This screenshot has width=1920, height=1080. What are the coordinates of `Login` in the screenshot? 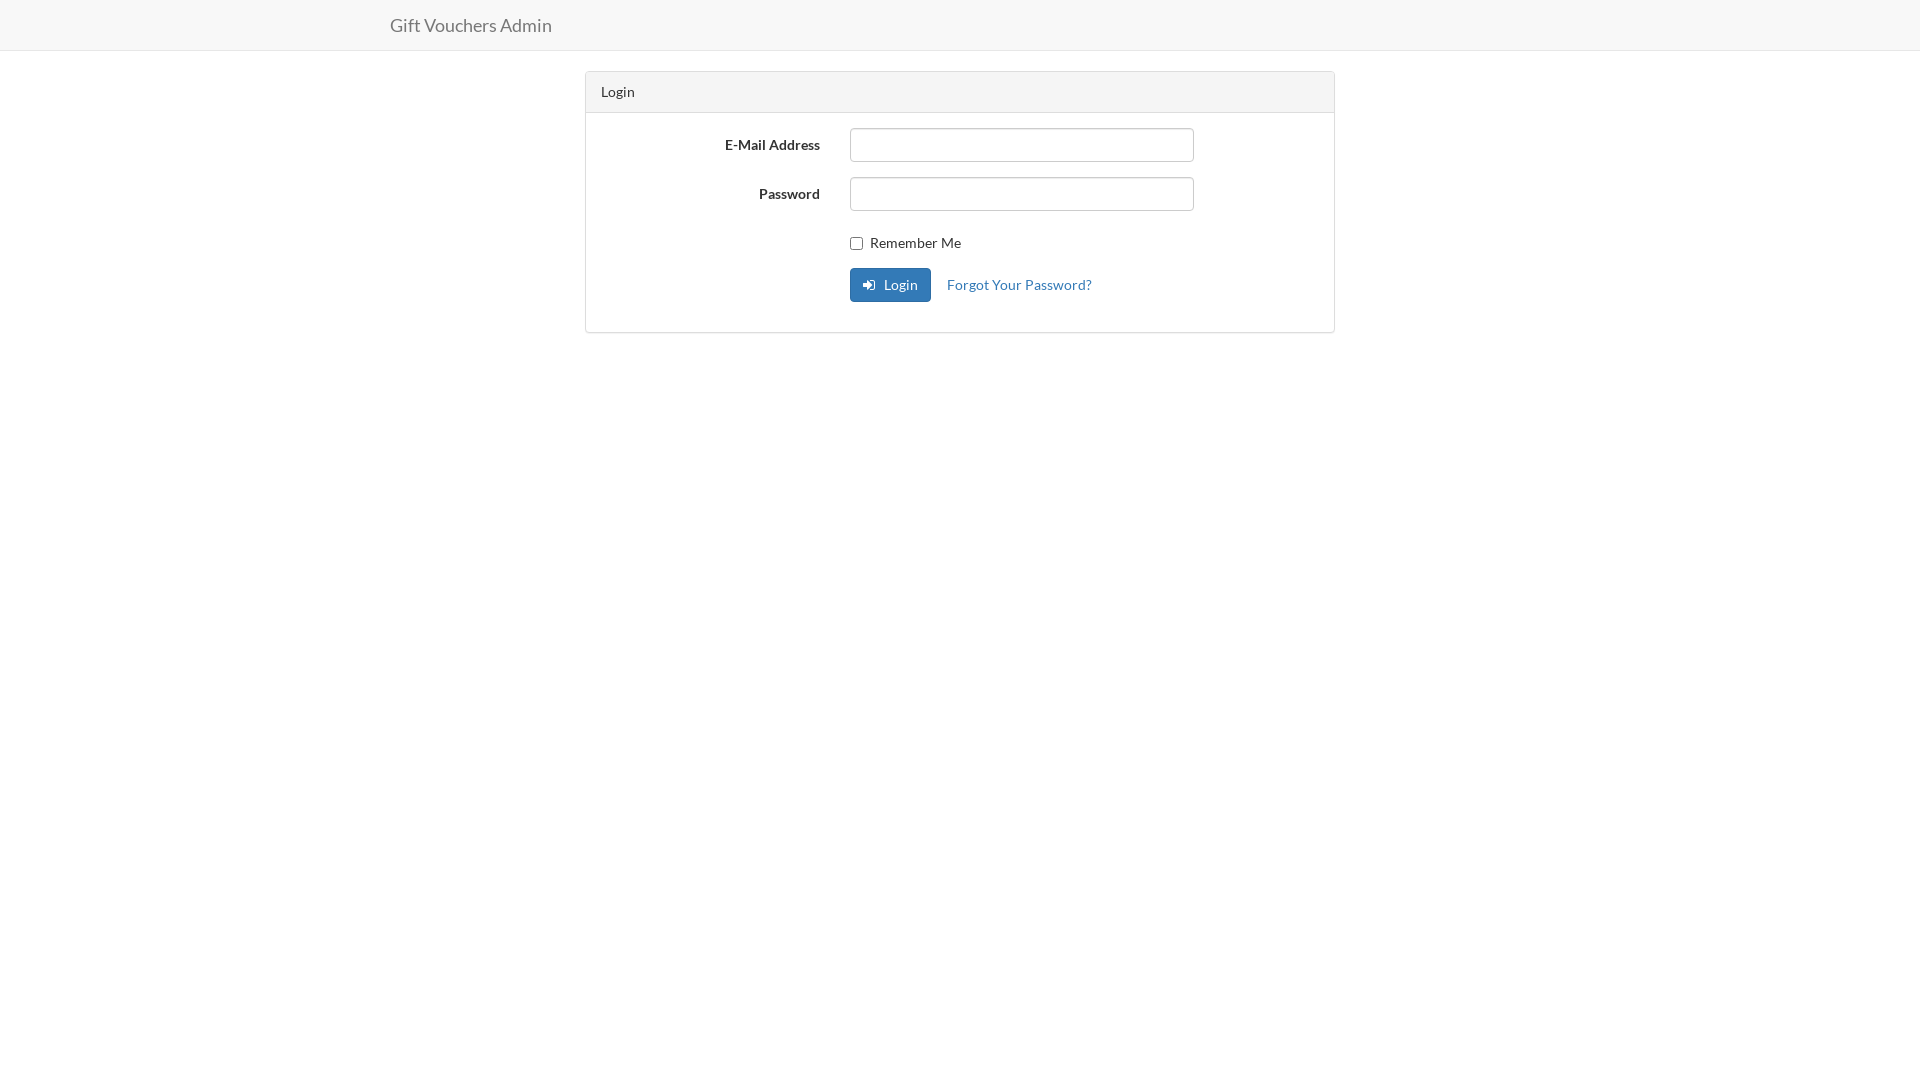 It's located at (890, 285).